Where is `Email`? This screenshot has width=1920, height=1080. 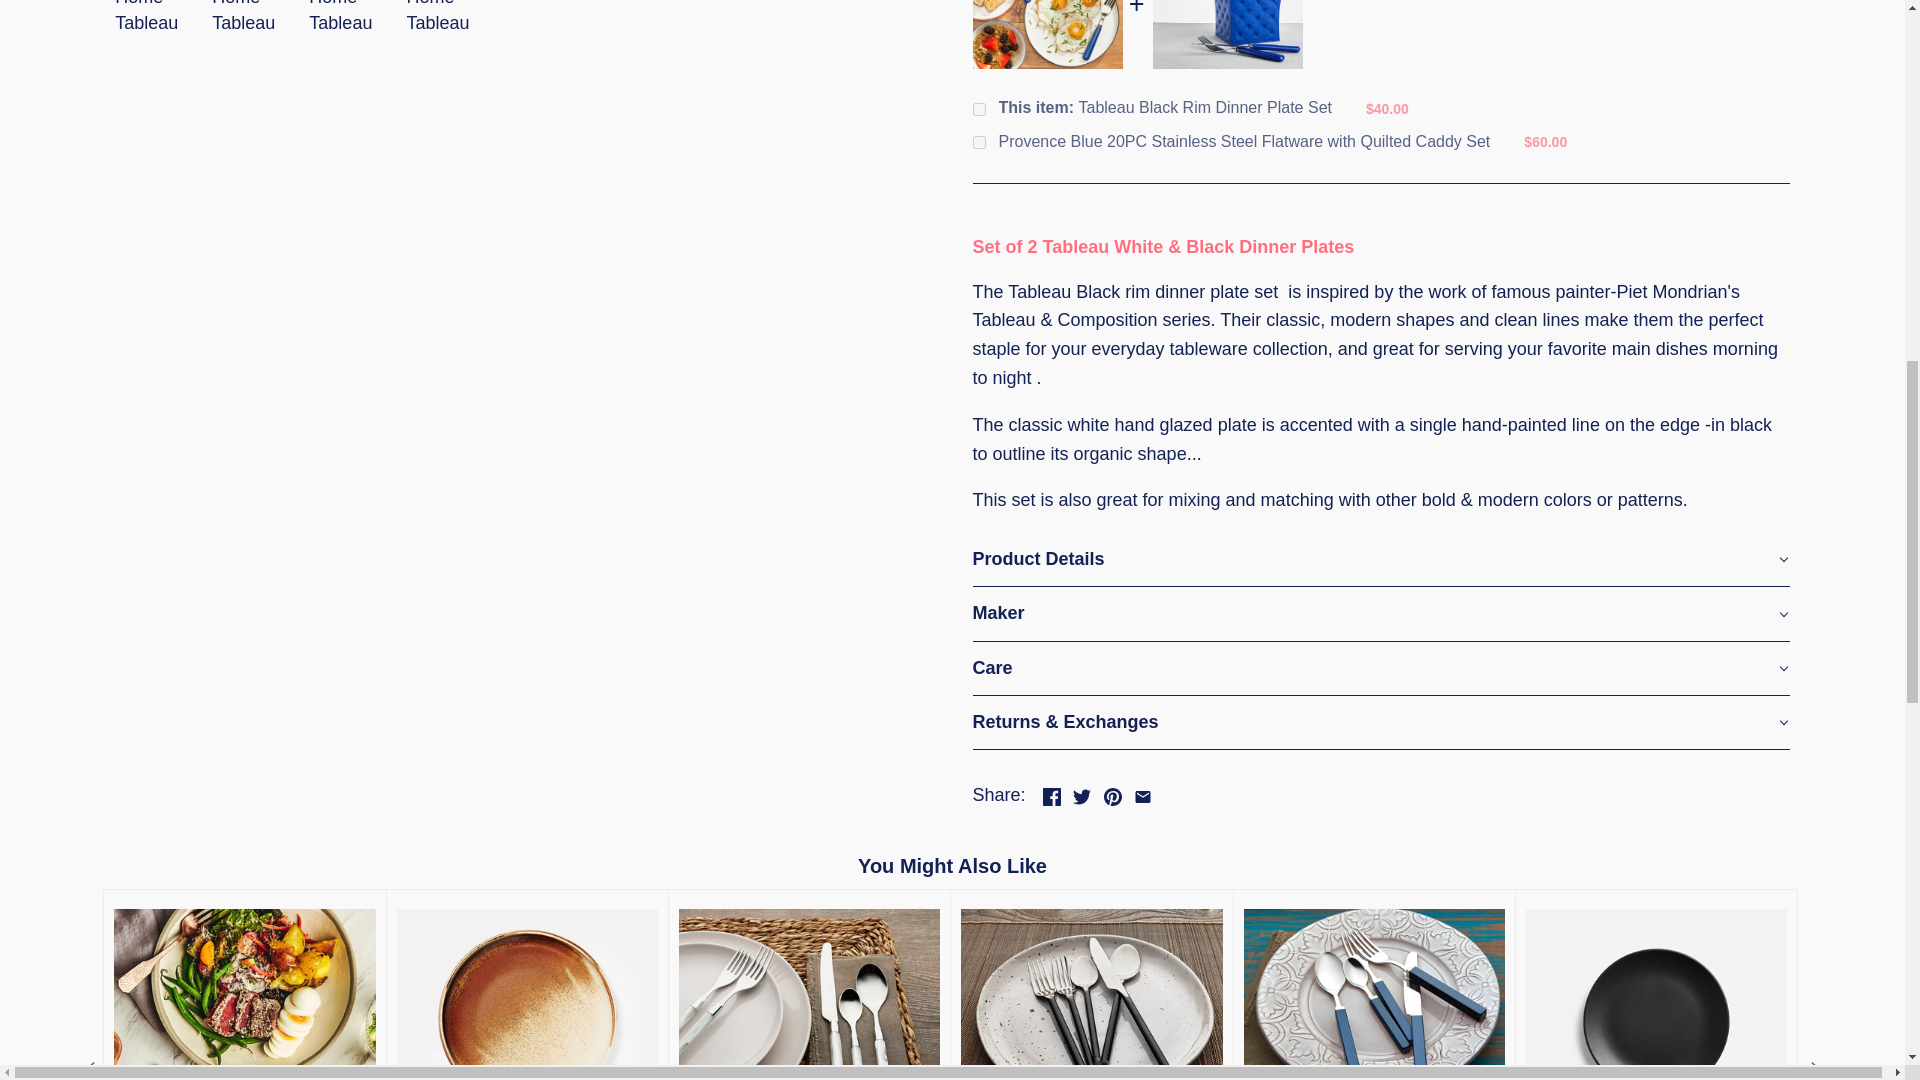 Email is located at coordinates (1143, 796).